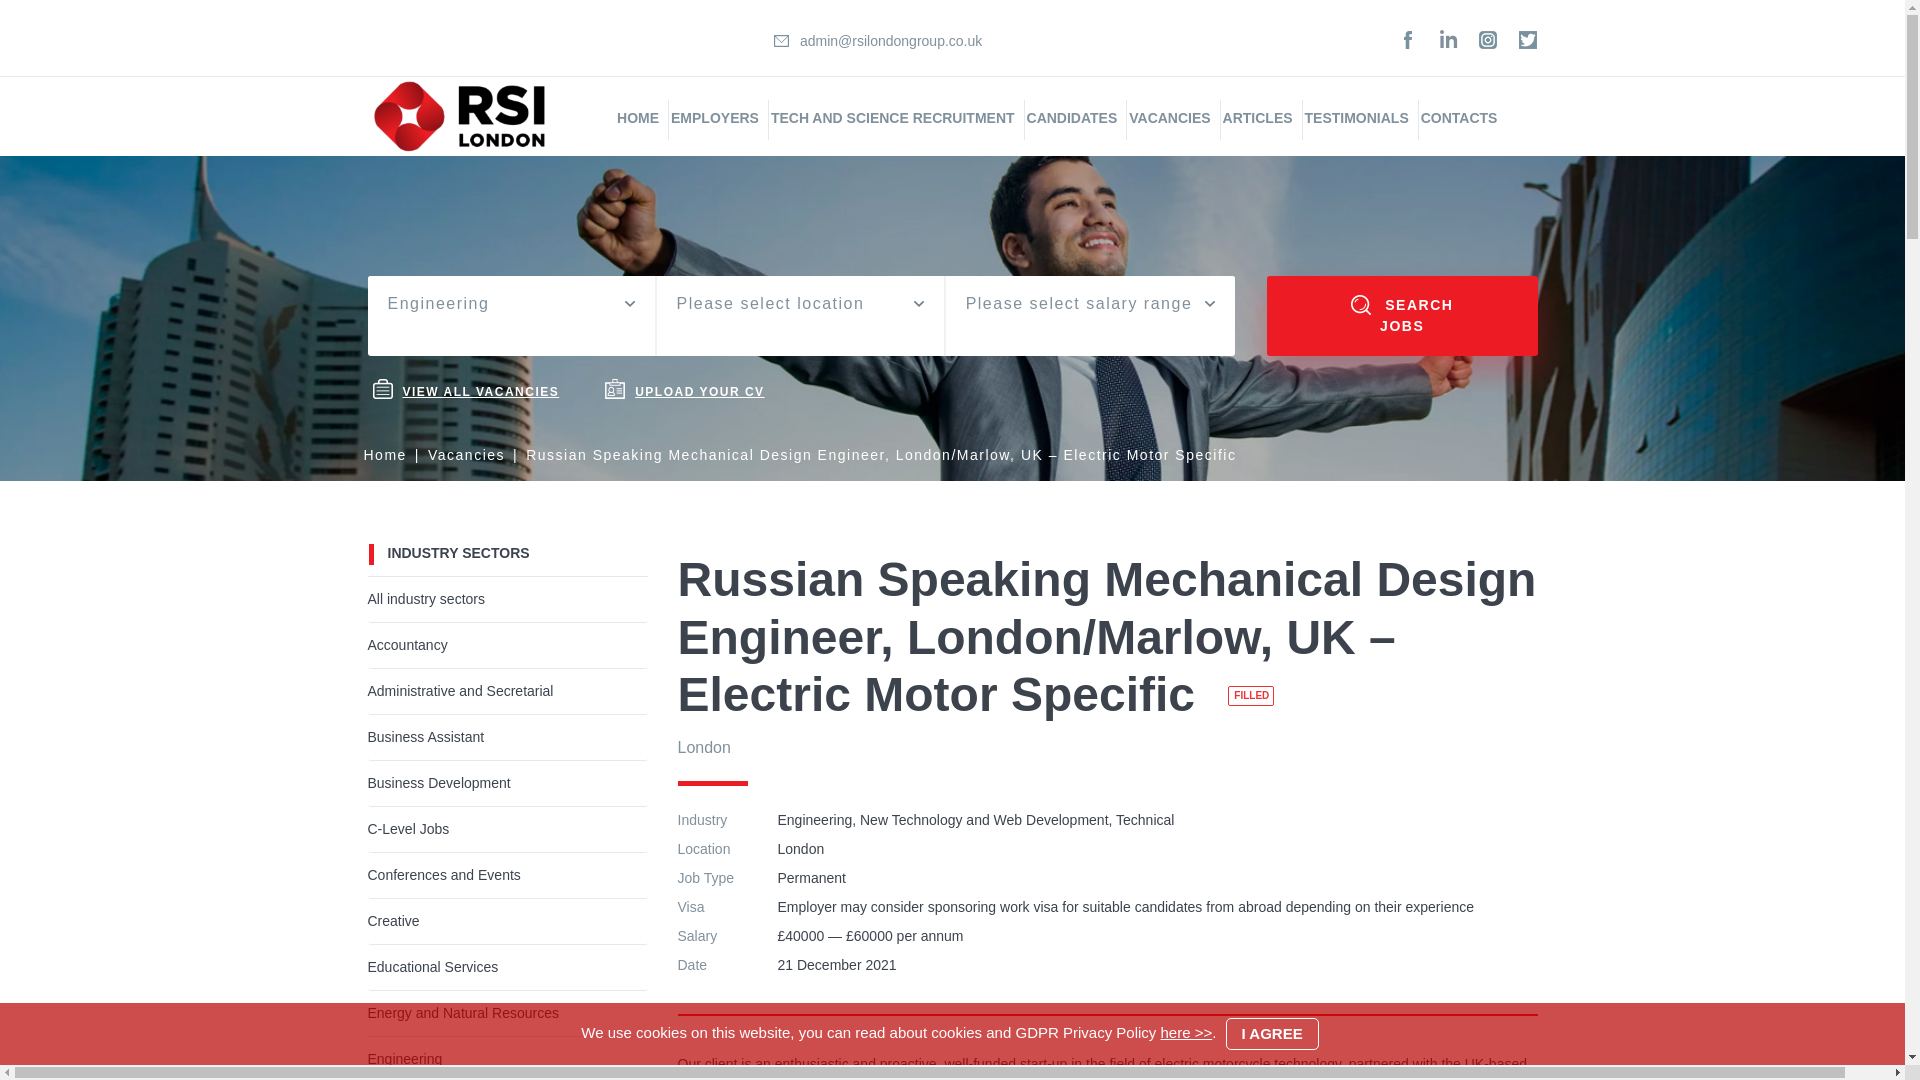 This screenshot has width=1920, height=1080. Describe the element at coordinates (1408, 40) in the screenshot. I see `Facebook` at that location.